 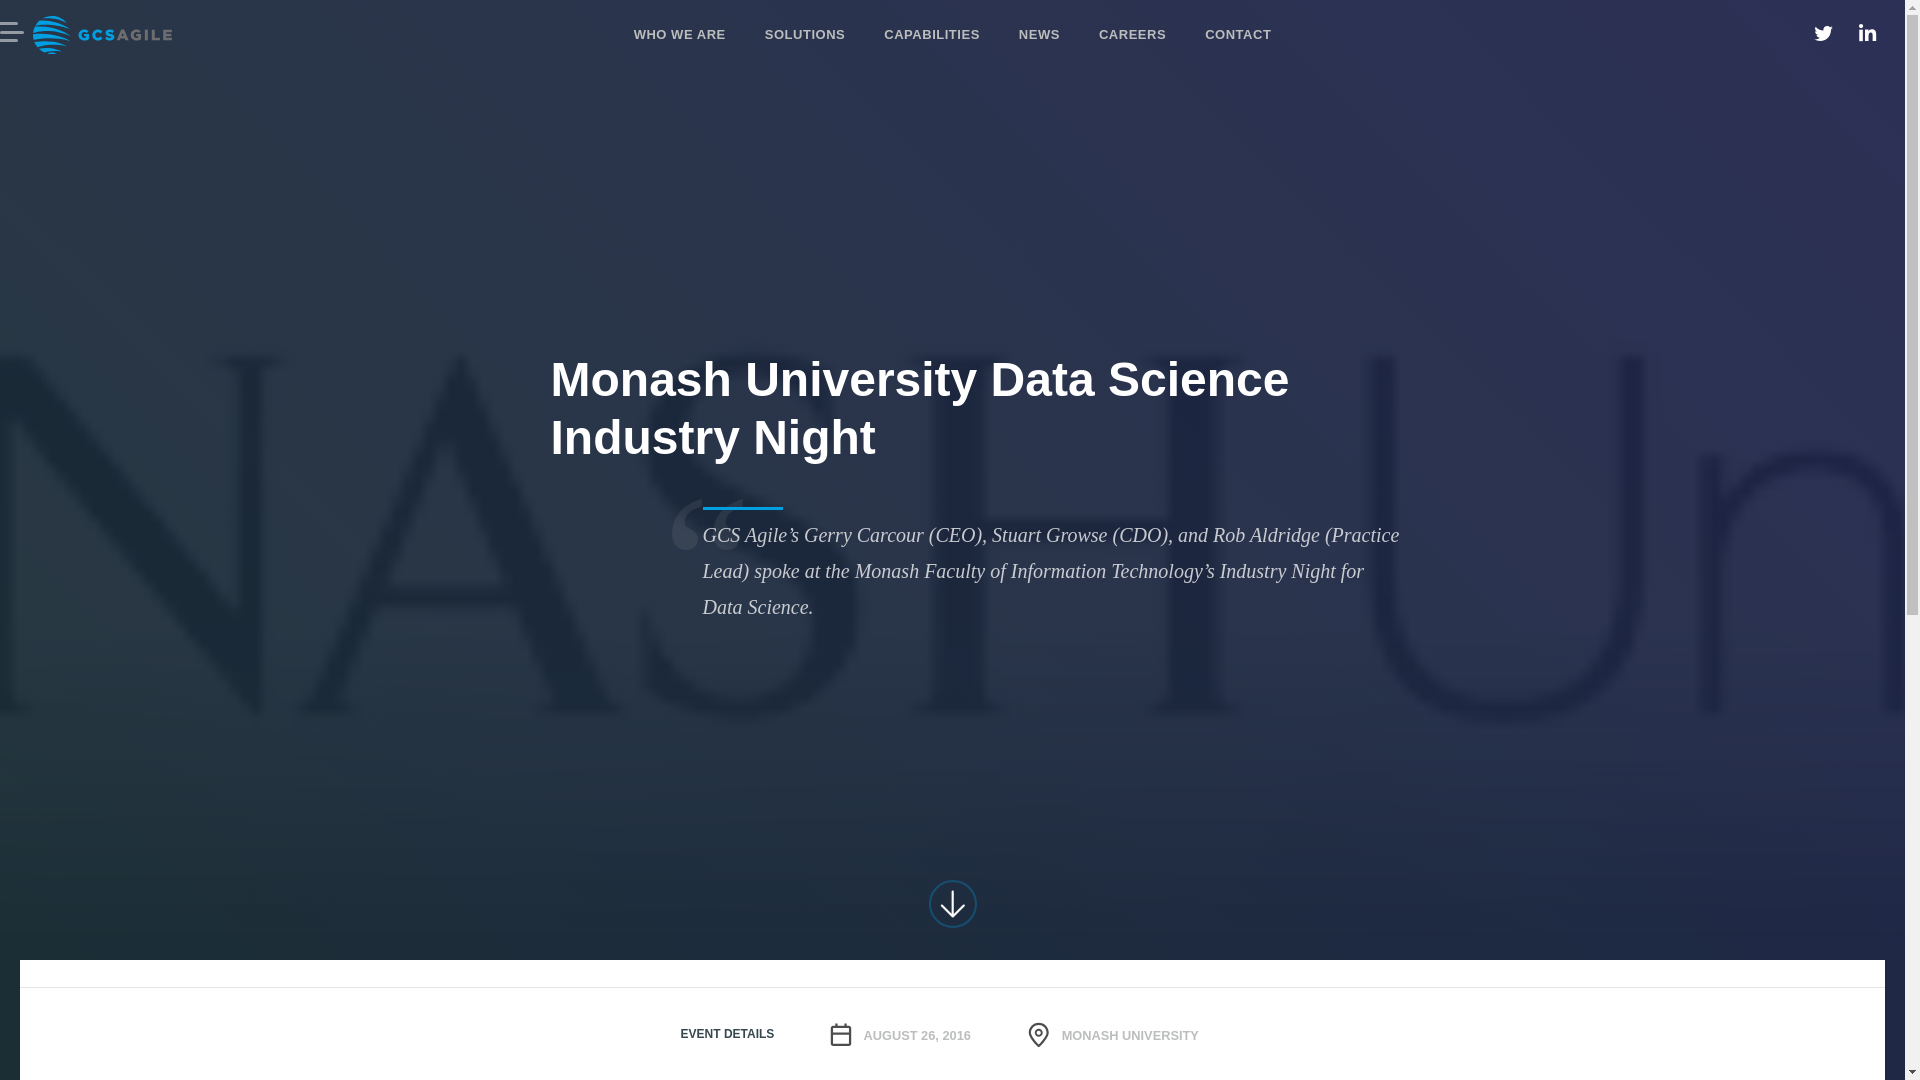 What do you see at coordinates (932, 35) in the screenshot?
I see `Capabilities` at bounding box center [932, 35].